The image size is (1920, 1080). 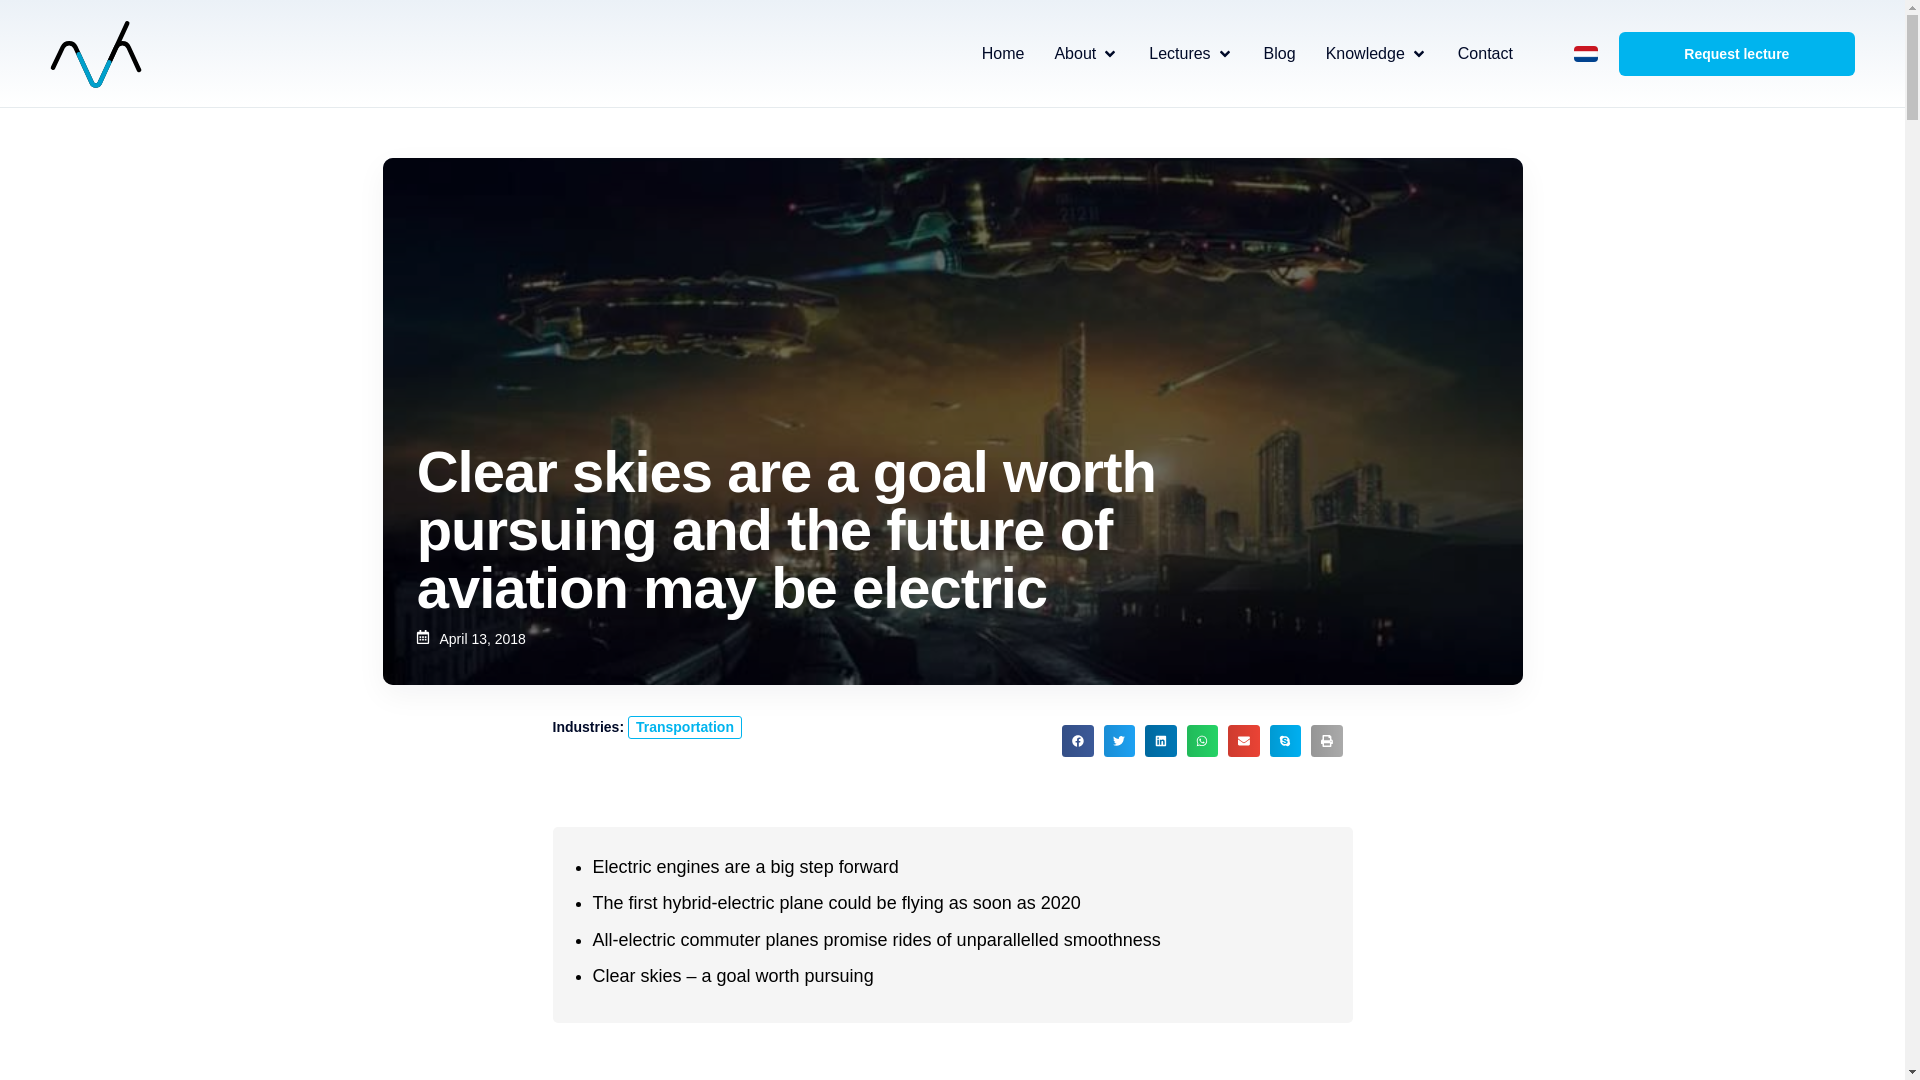 What do you see at coordinates (1484, 54) in the screenshot?
I see `Contact` at bounding box center [1484, 54].